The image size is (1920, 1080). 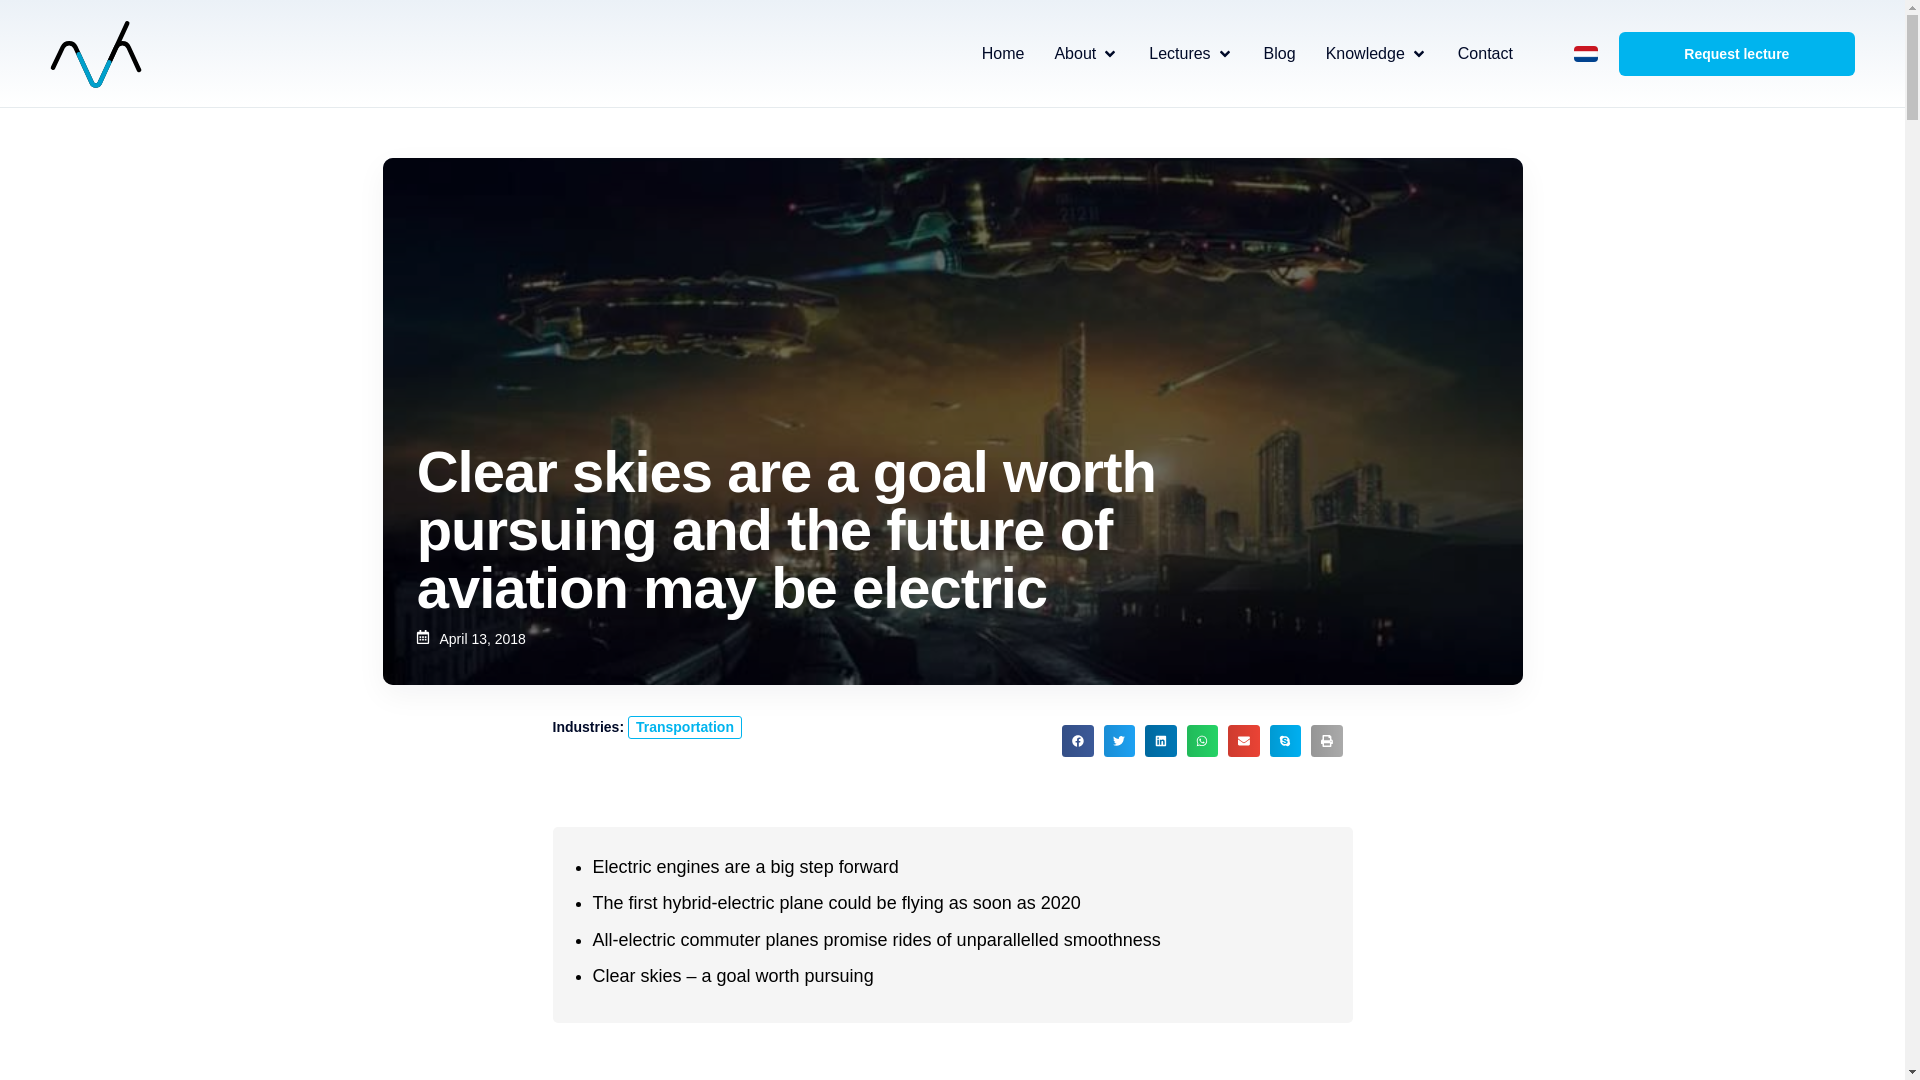 What do you see at coordinates (1484, 54) in the screenshot?
I see `Contact` at bounding box center [1484, 54].